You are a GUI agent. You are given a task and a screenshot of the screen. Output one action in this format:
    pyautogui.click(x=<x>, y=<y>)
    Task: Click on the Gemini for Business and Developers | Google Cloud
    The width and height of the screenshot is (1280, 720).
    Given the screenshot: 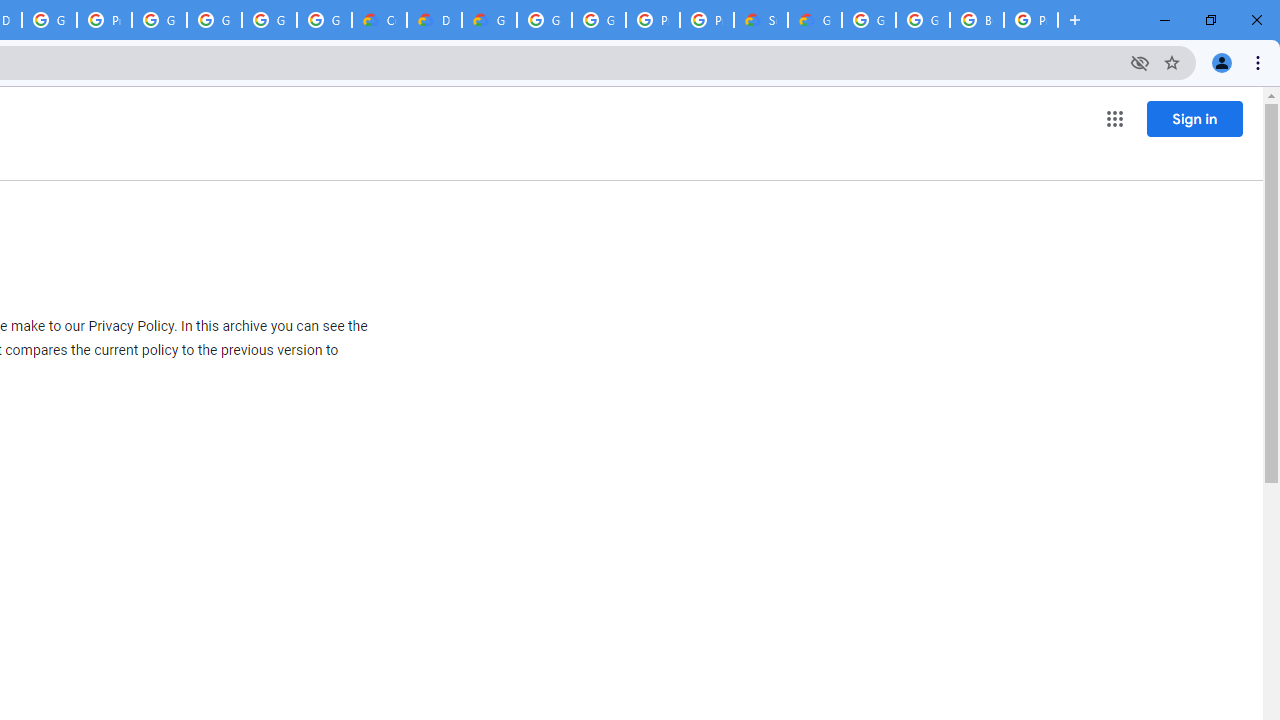 What is the action you would take?
    pyautogui.click(x=490, y=20)
    